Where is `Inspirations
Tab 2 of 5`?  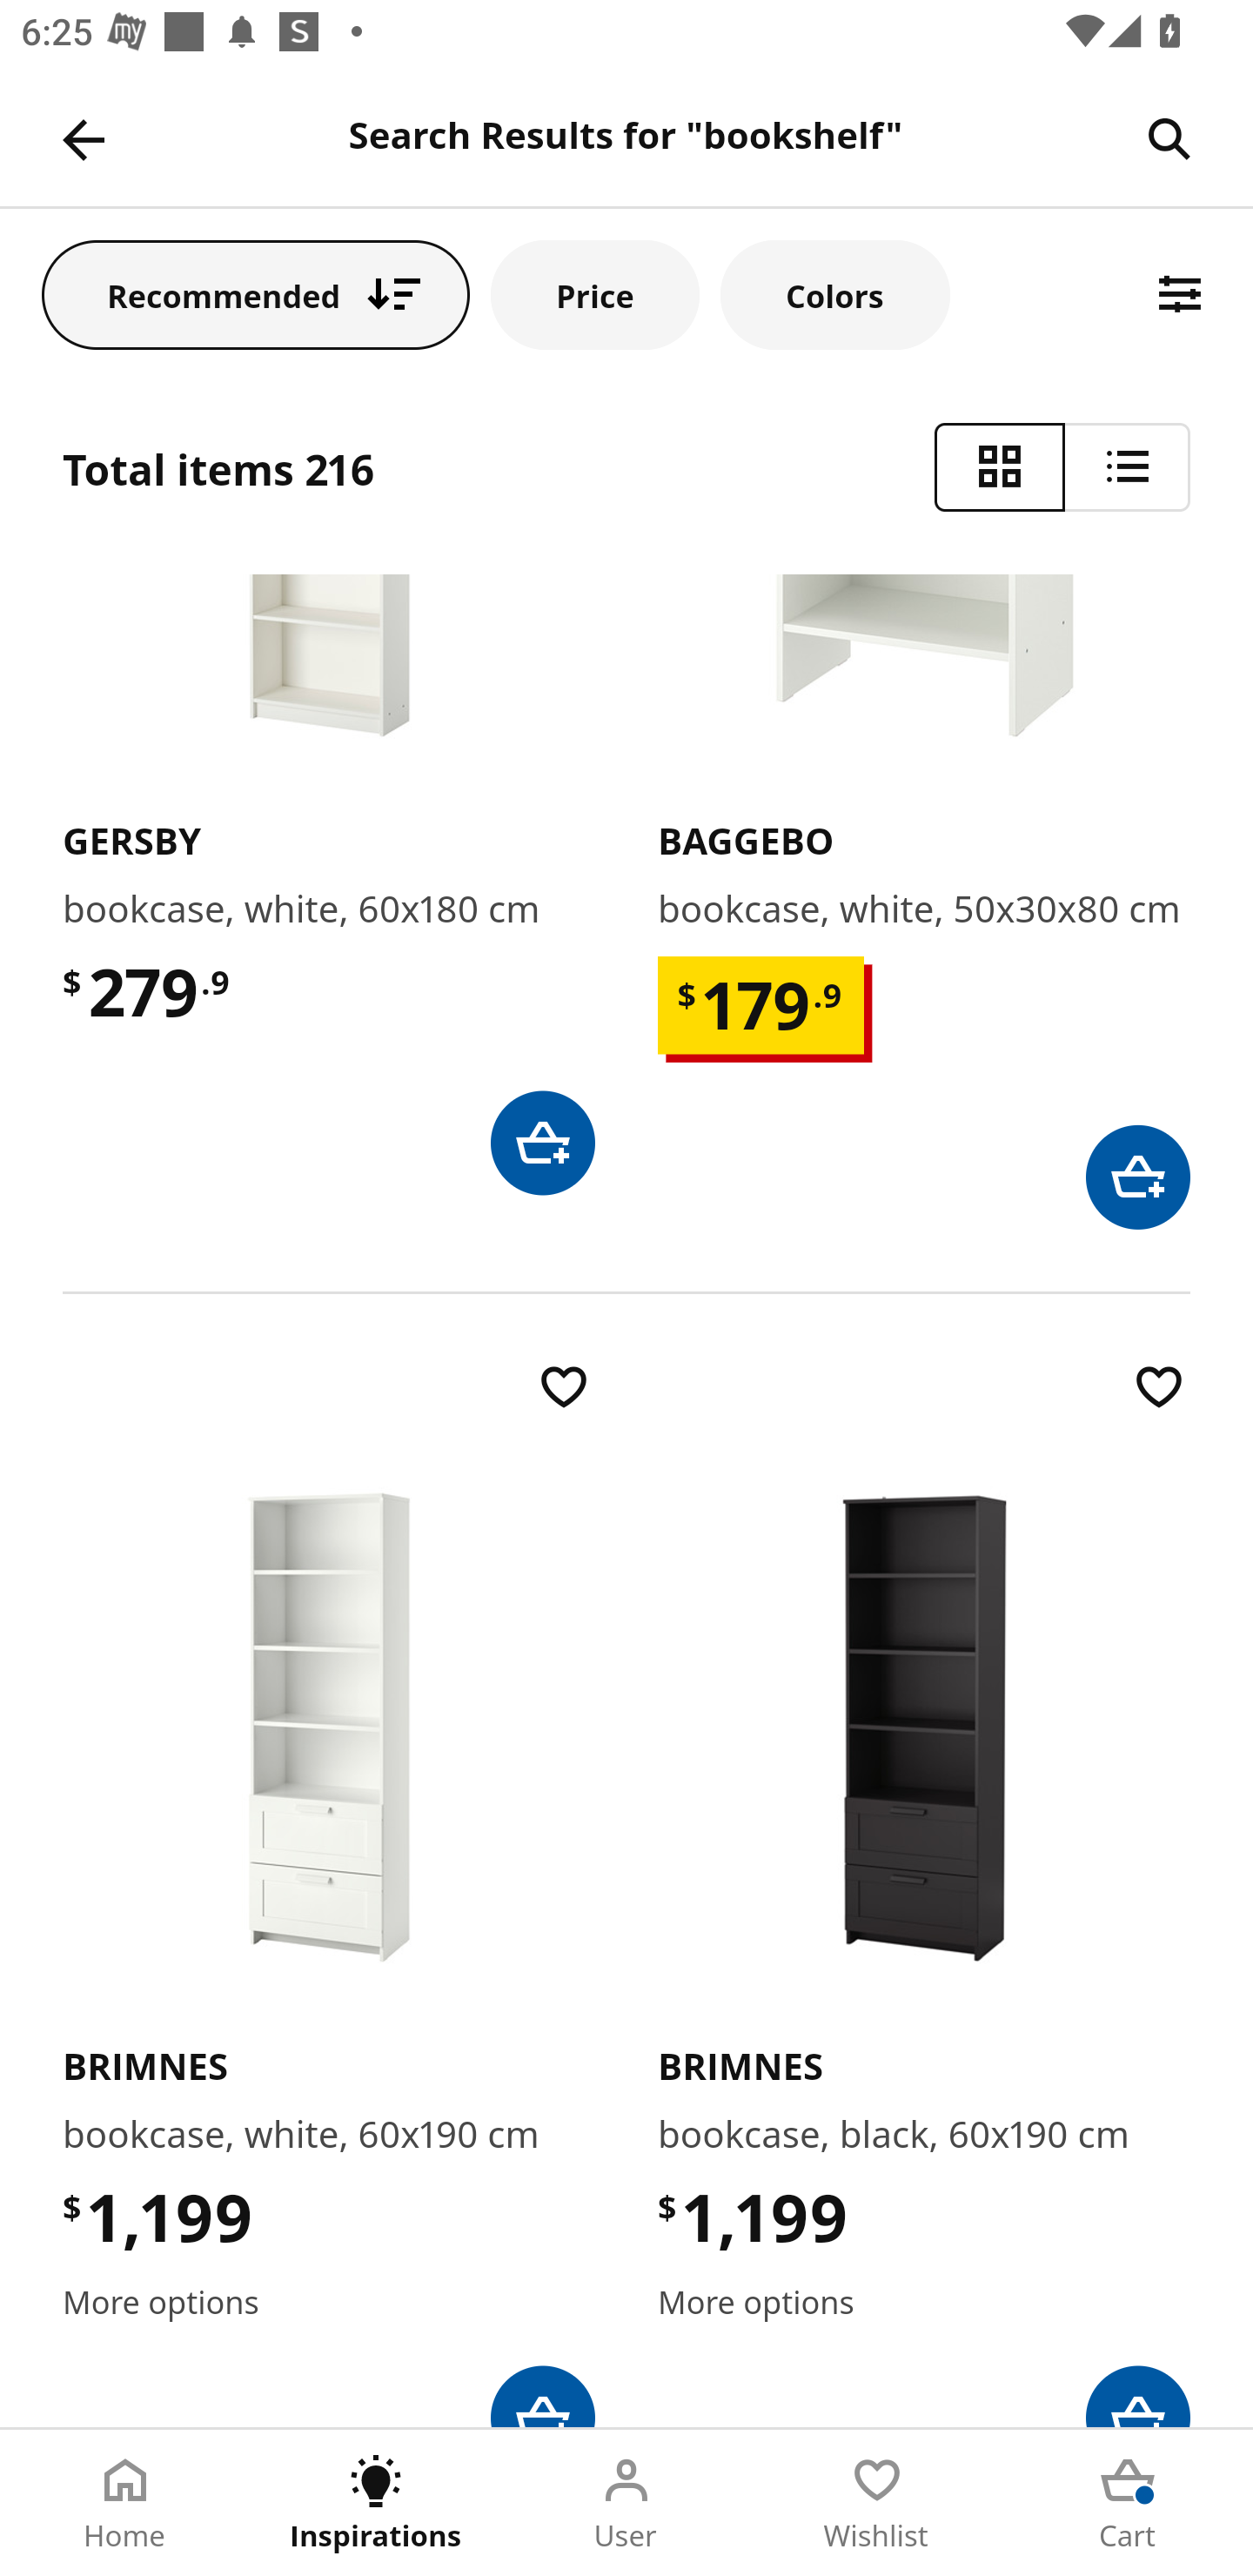 Inspirations
Tab 2 of 5 is located at coordinates (376, 2503).